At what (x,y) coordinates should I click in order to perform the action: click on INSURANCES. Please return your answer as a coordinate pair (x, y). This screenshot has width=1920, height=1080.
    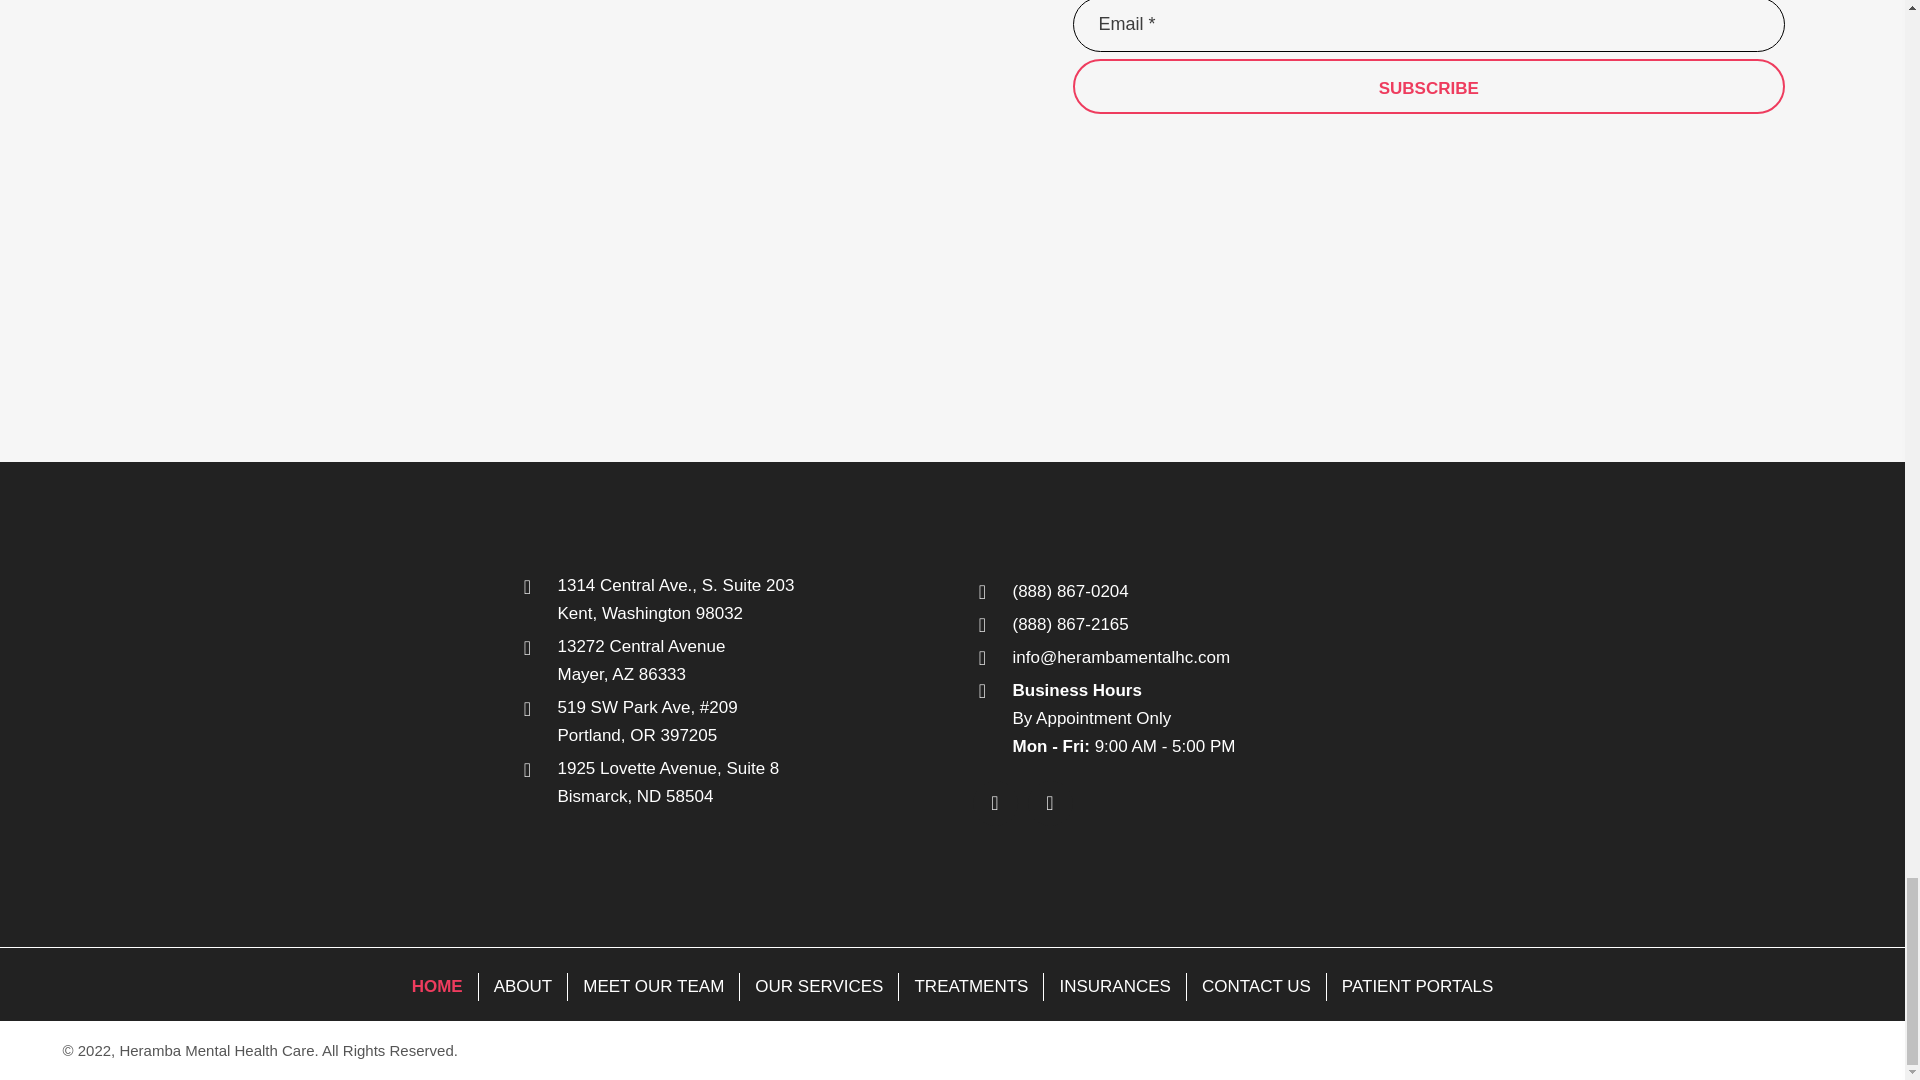
    Looking at the image, I should click on (1114, 987).